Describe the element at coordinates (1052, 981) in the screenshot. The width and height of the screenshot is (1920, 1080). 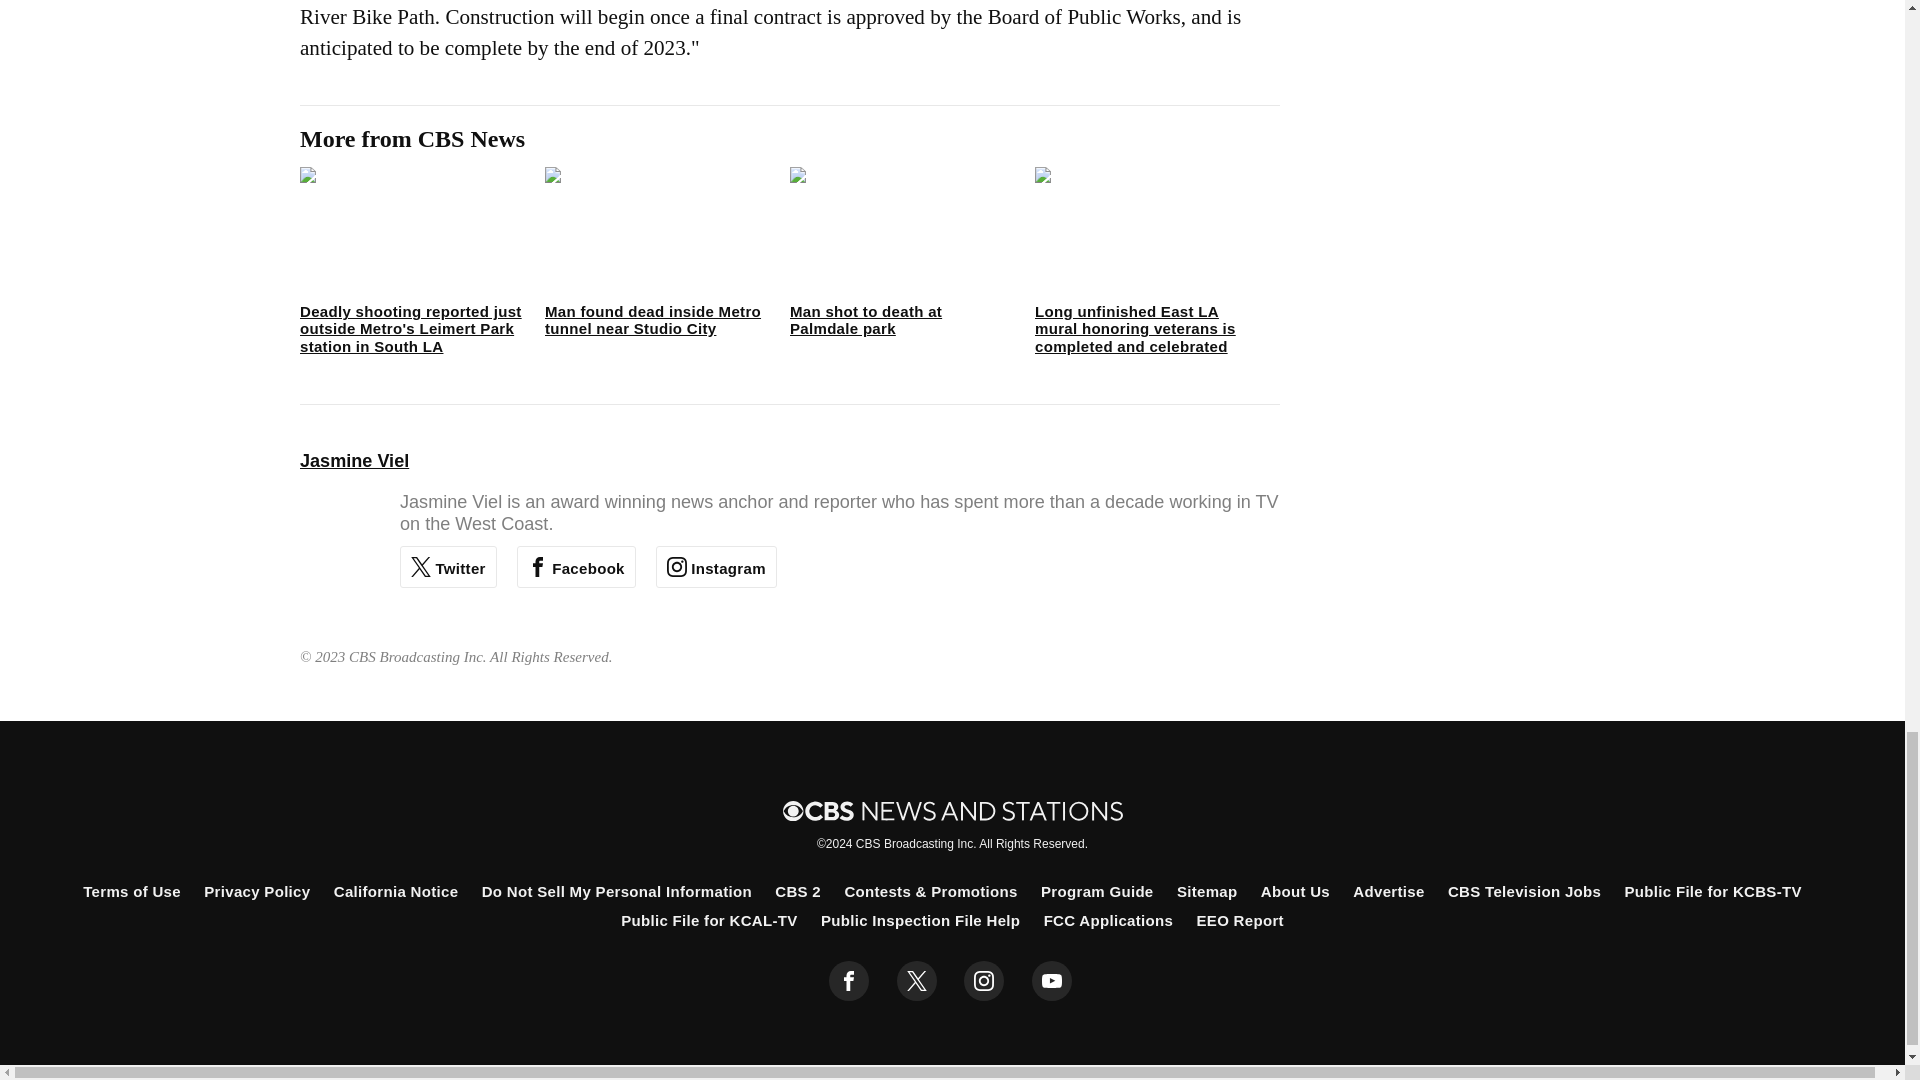
I see `youtube` at that location.